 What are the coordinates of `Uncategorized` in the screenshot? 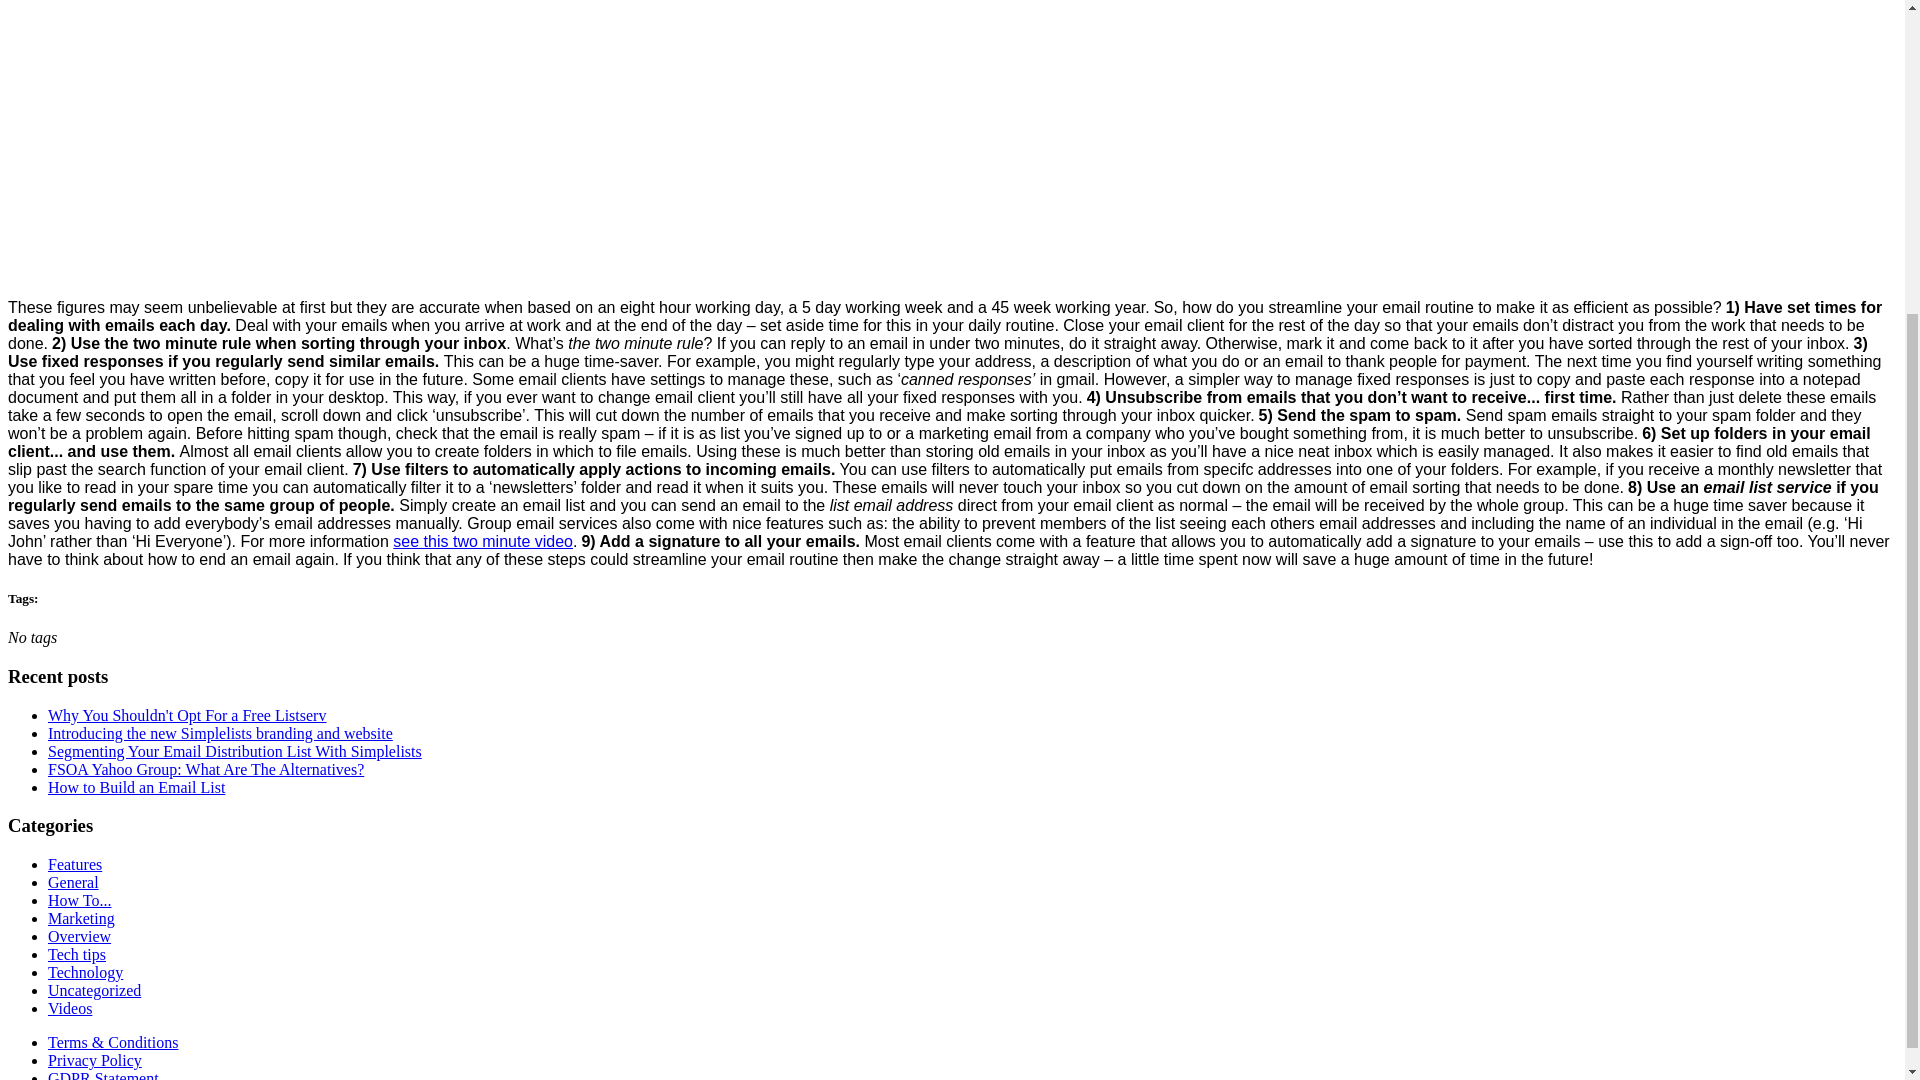 It's located at (94, 990).